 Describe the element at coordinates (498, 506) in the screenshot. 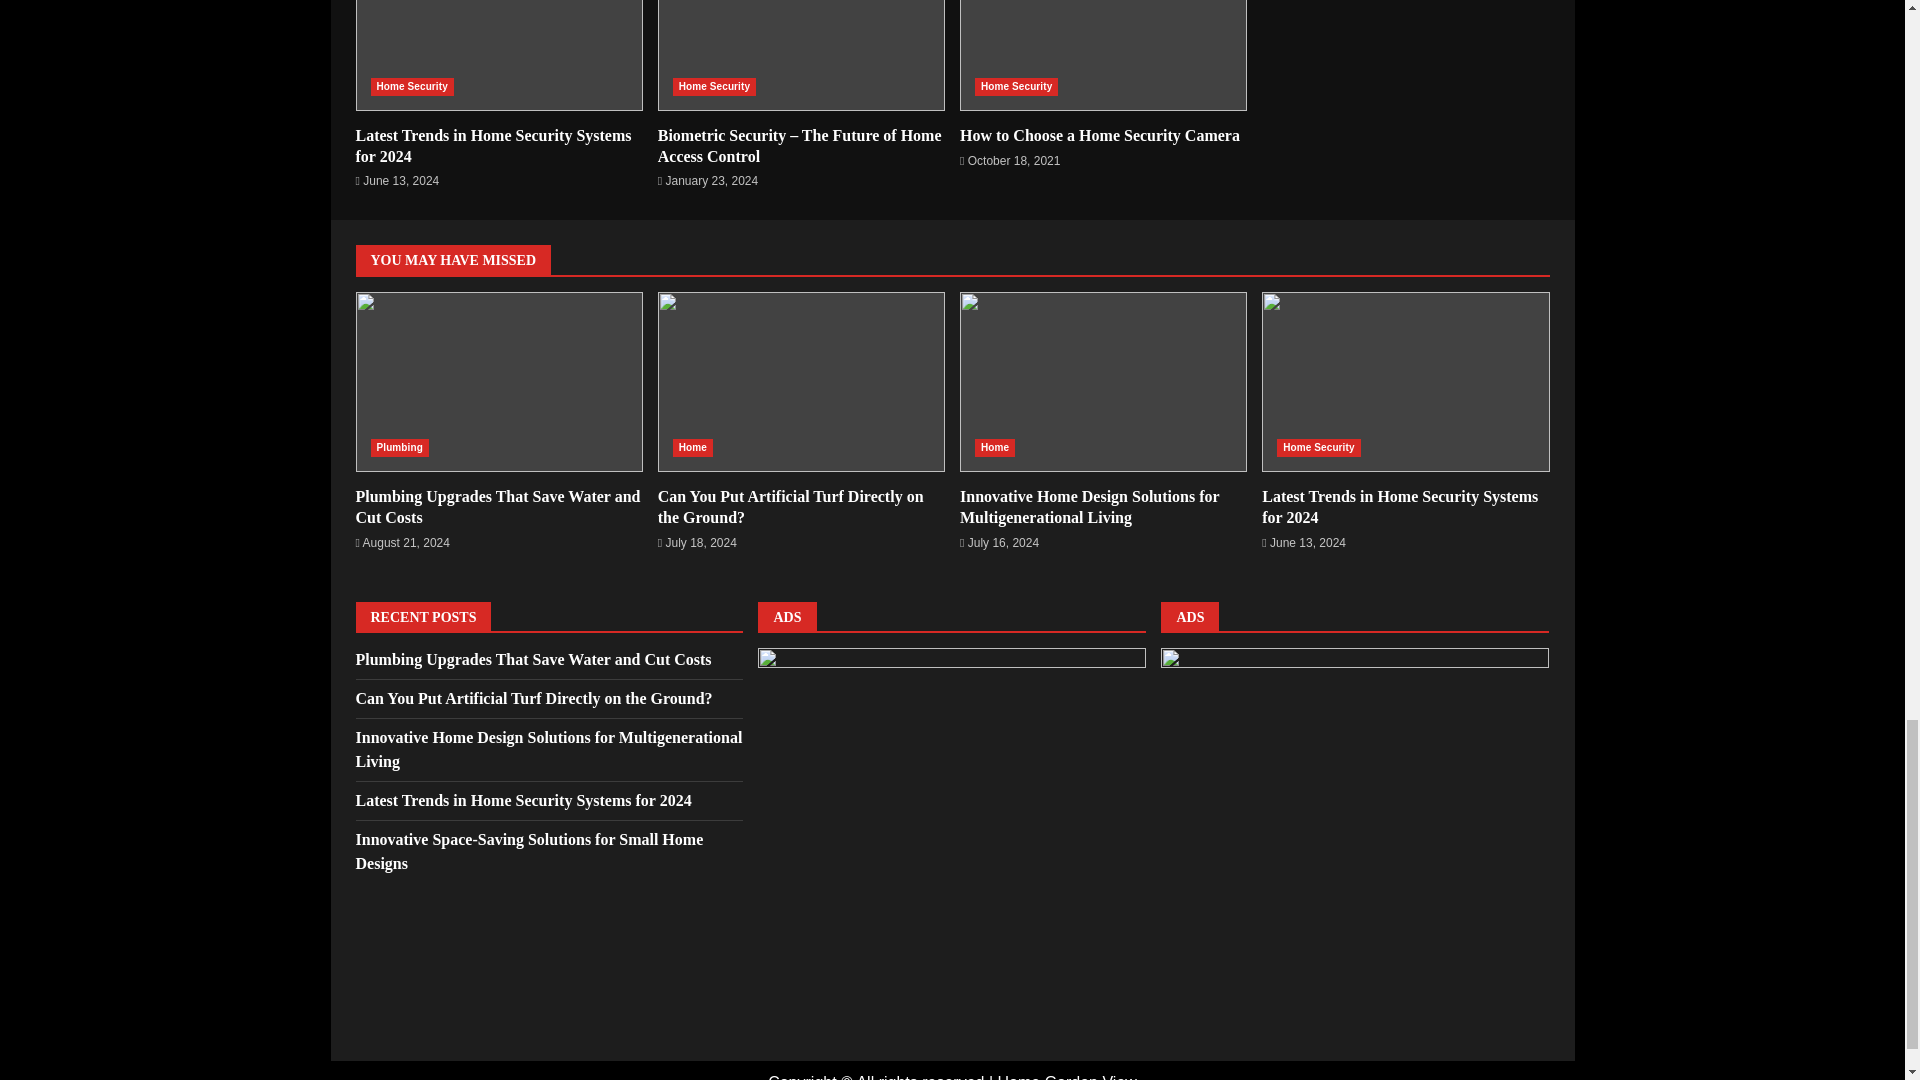

I see `Plumbing Upgrades That Save Water and Cut Costs` at that location.